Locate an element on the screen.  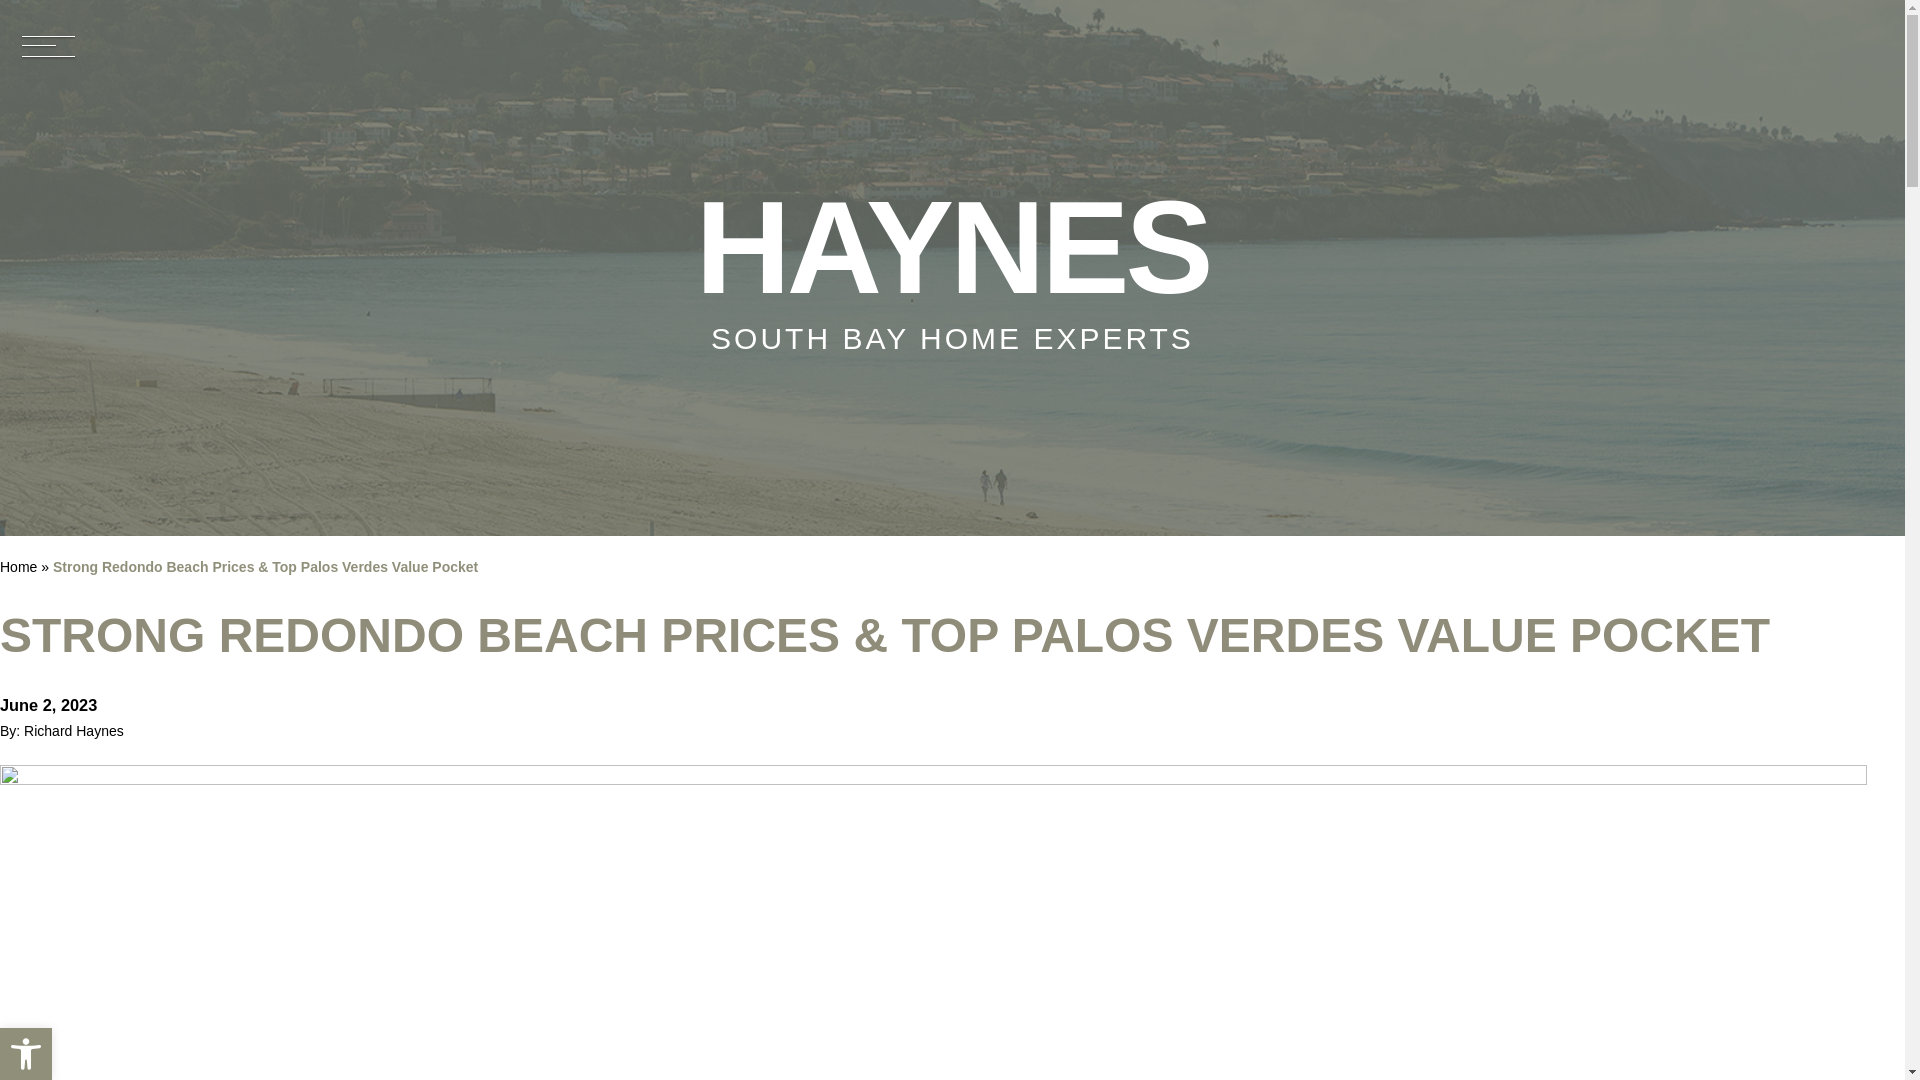
Accessibility Tools is located at coordinates (26, 1054).